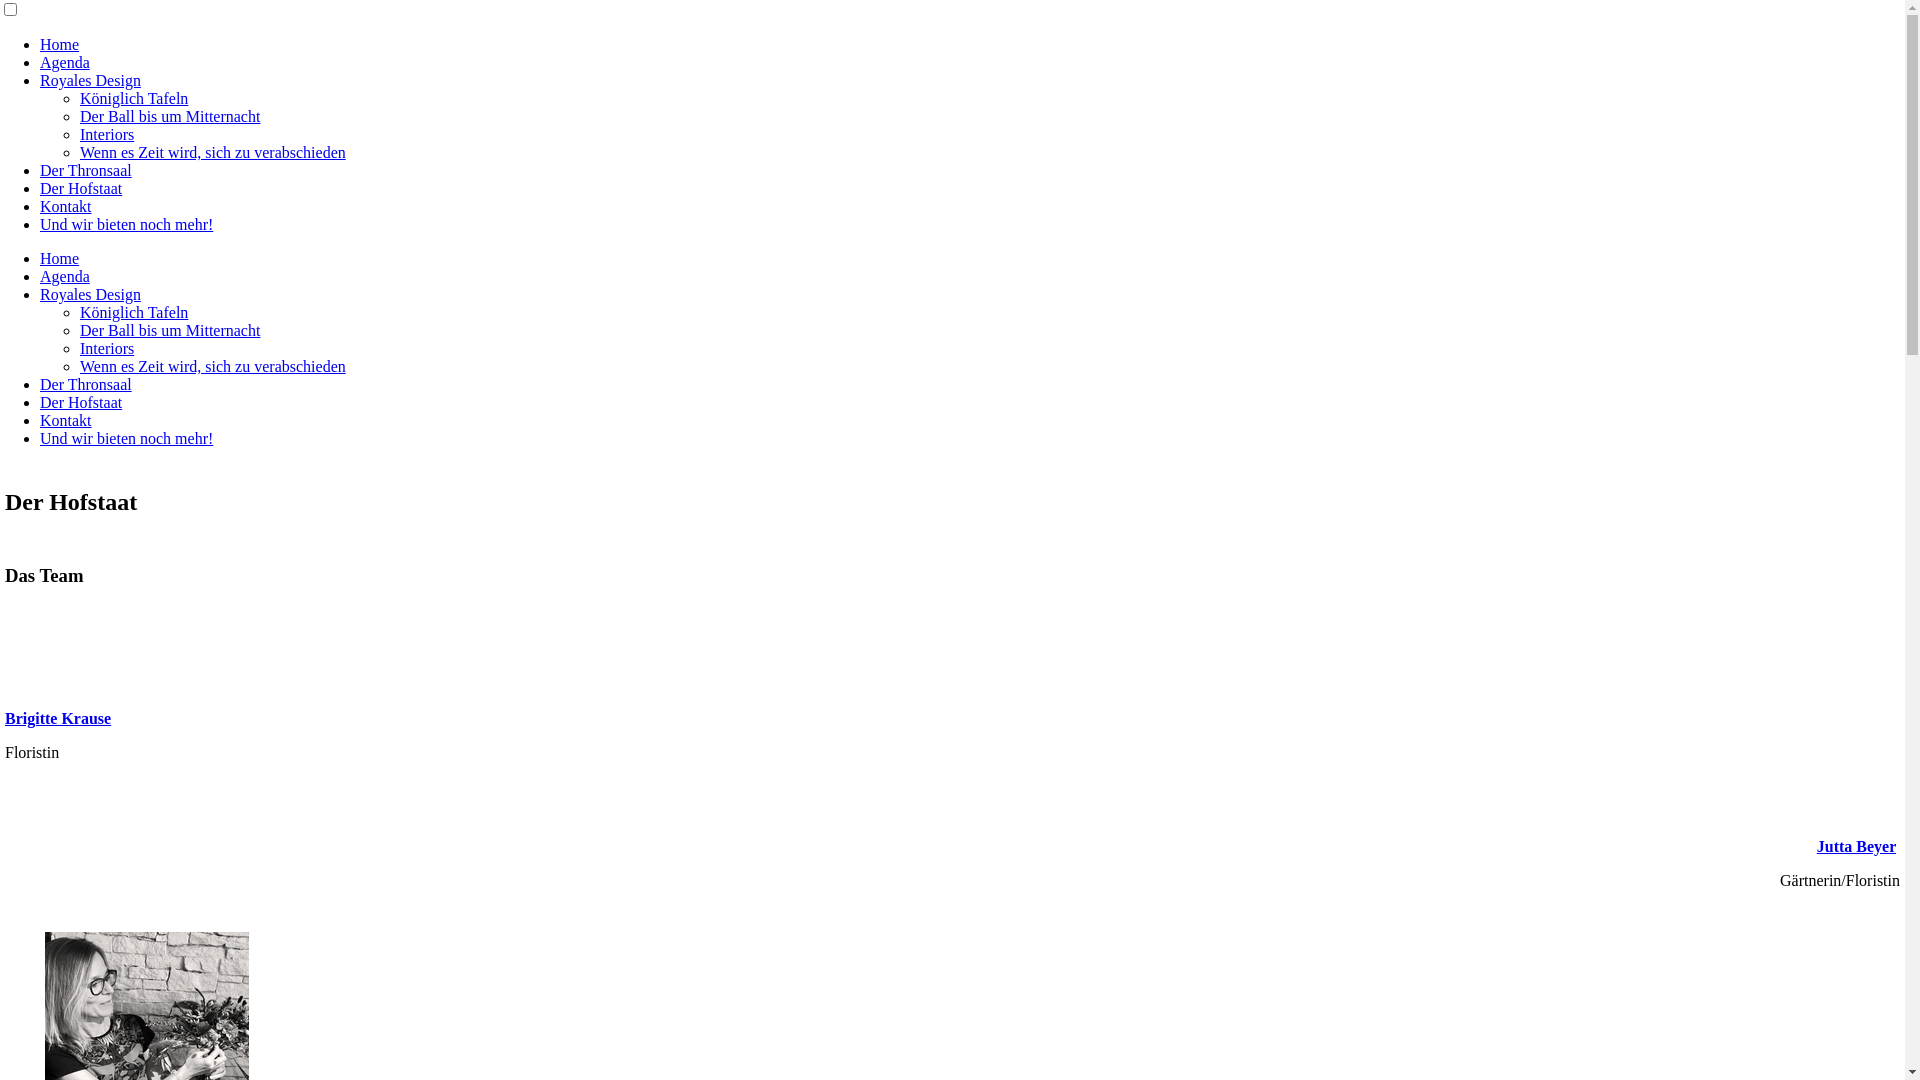 The width and height of the screenshot is (1920, 1080). Describe the element at coordinates (81, 188) in the screenshot. I see `Der Hofstaat` at that location.